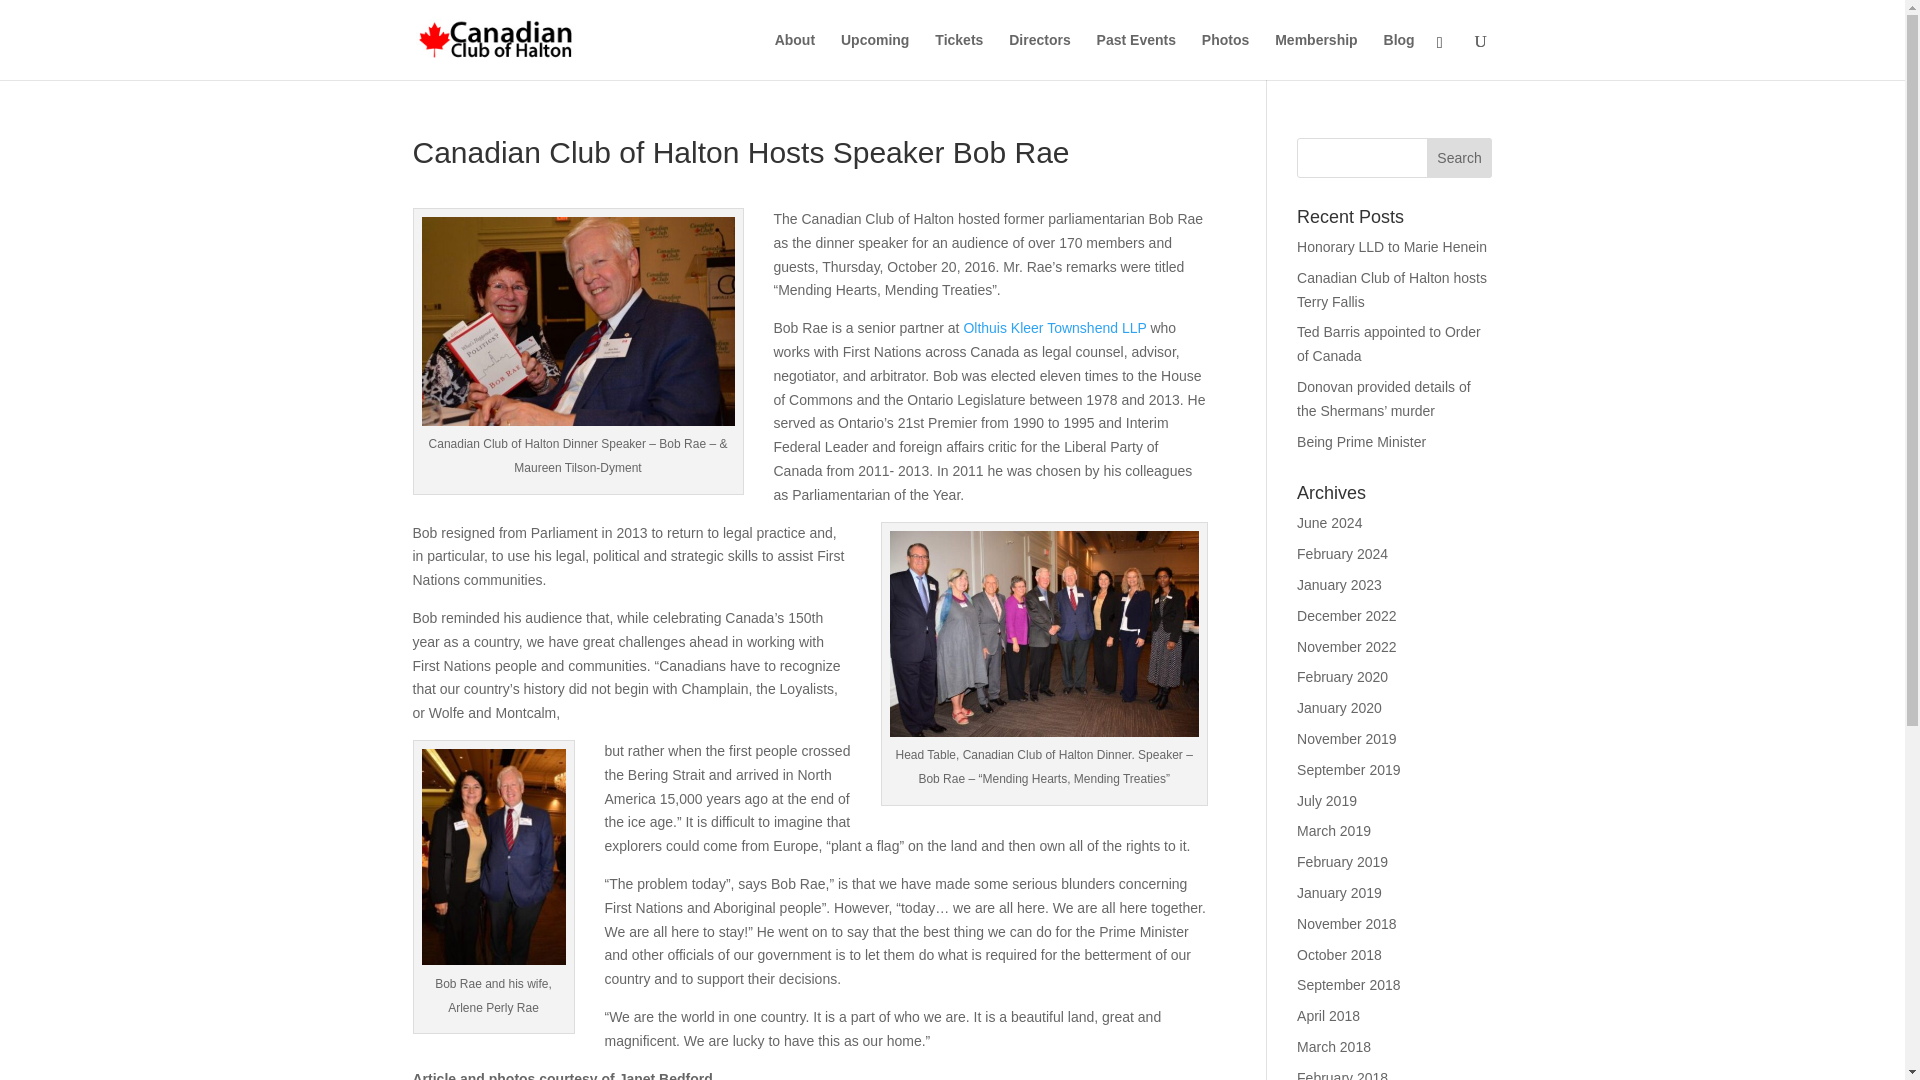 This screenshot has height=1080, width=1920. What do you see at coordinates (1054, 327) in the screenshot?
I see `Olthuis Kleer Townshend LLP` at bounding box center [1054, 327].